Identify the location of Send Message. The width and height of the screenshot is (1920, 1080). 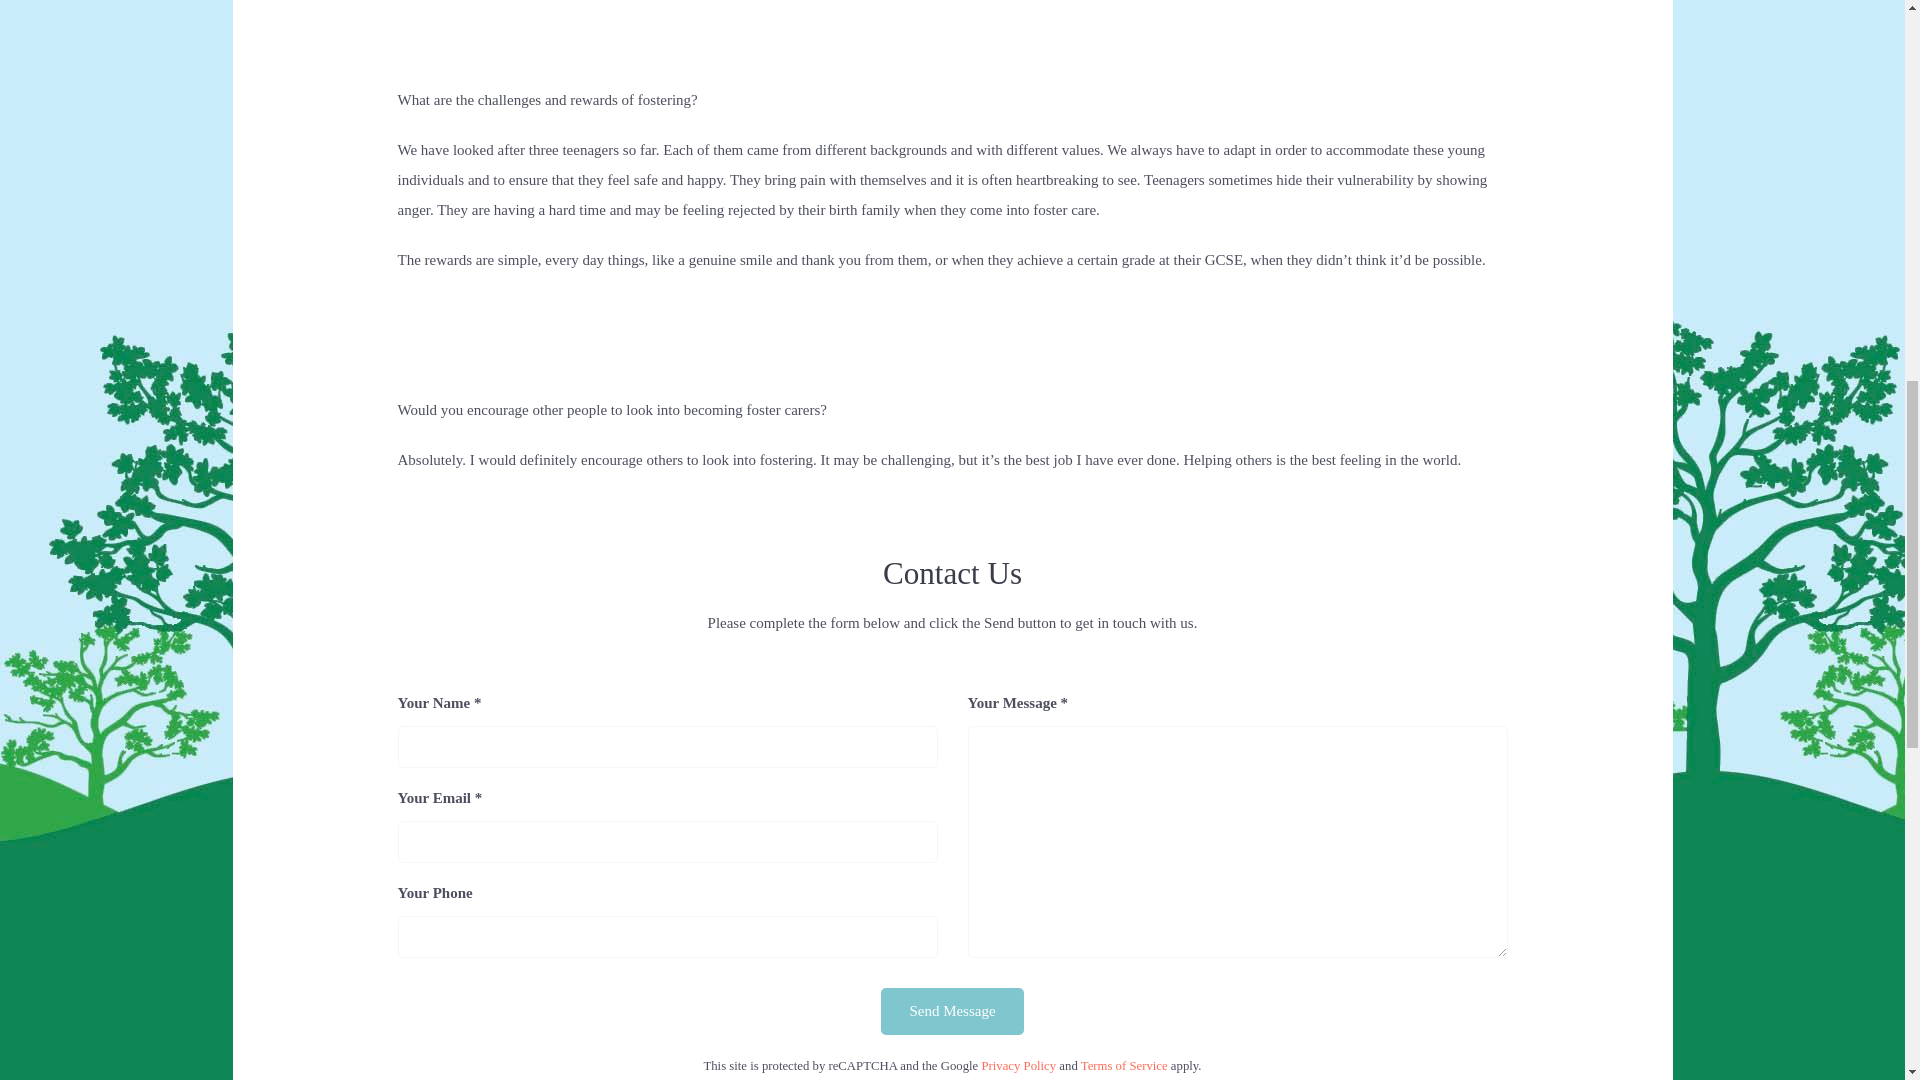
(952, 1011).